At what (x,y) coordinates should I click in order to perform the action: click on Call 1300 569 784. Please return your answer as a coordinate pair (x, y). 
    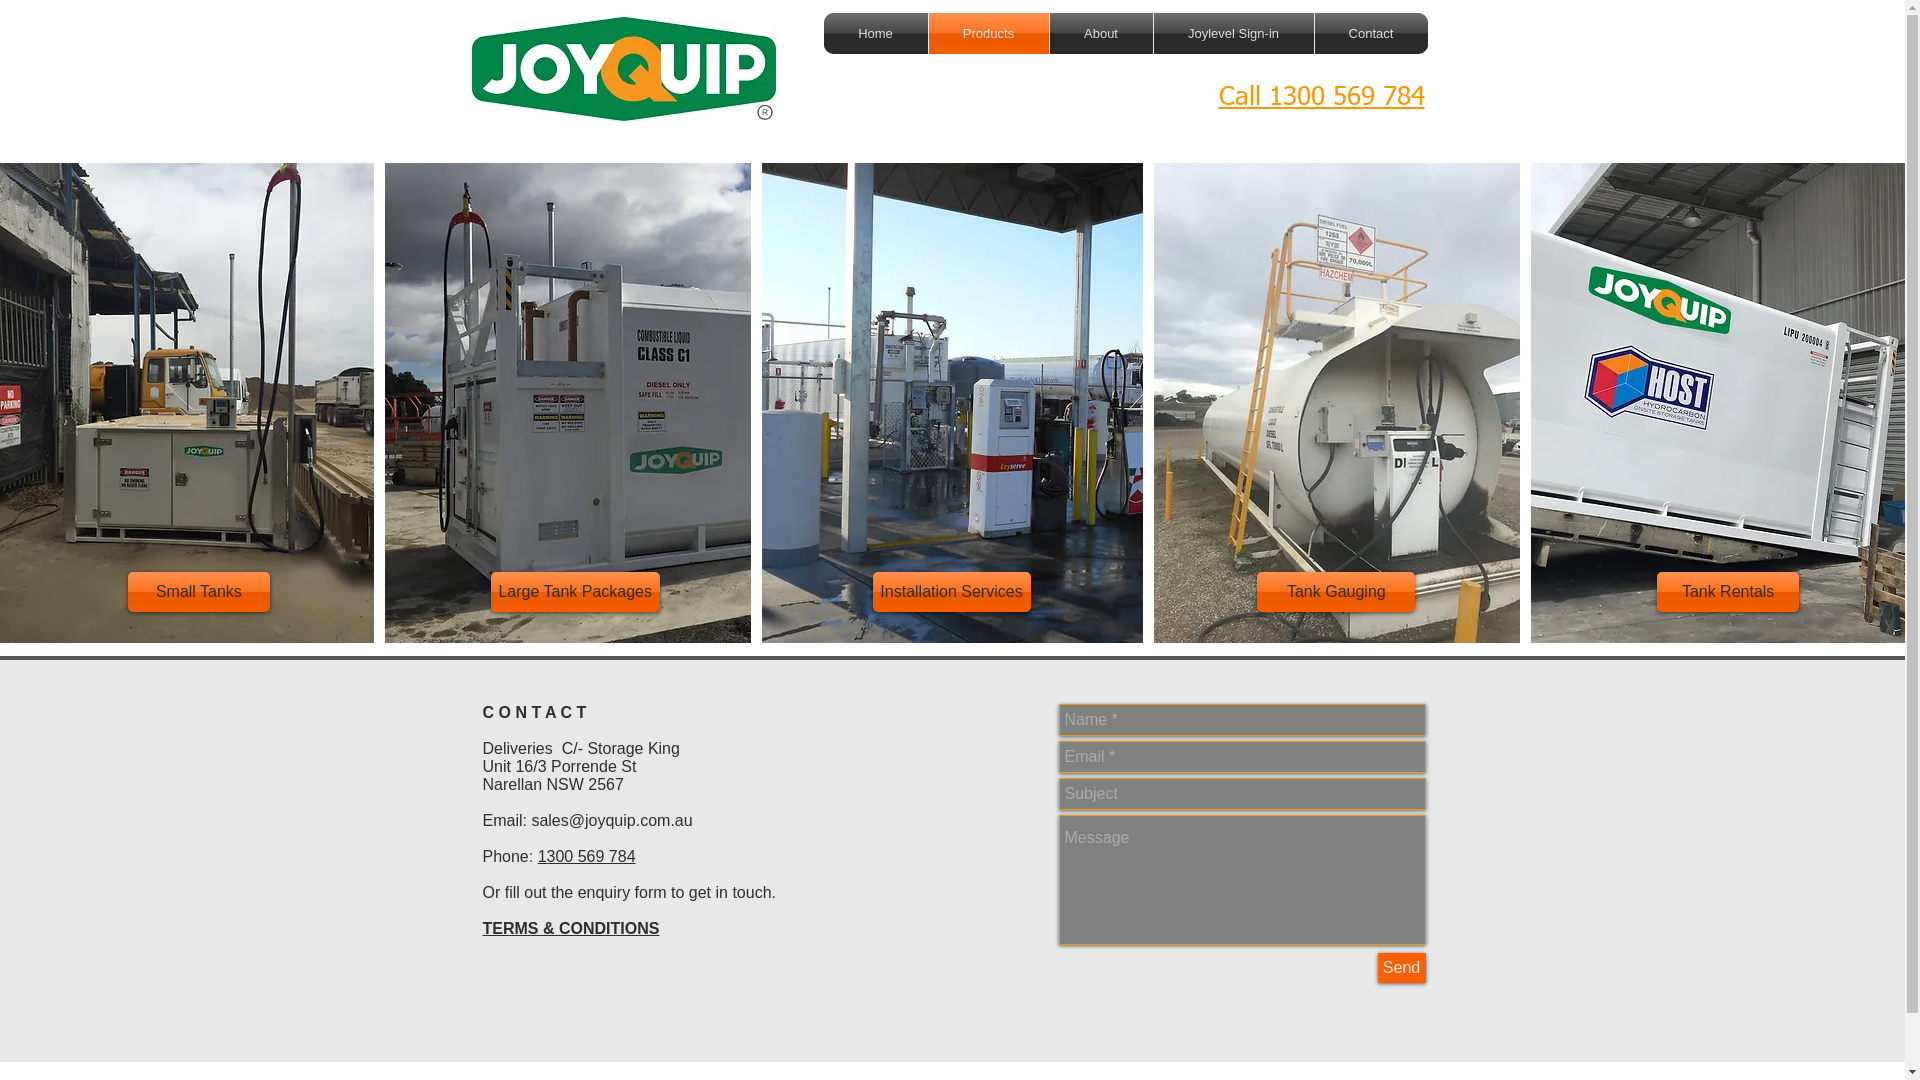
    Looking at the image, I should click on (1321, 98).